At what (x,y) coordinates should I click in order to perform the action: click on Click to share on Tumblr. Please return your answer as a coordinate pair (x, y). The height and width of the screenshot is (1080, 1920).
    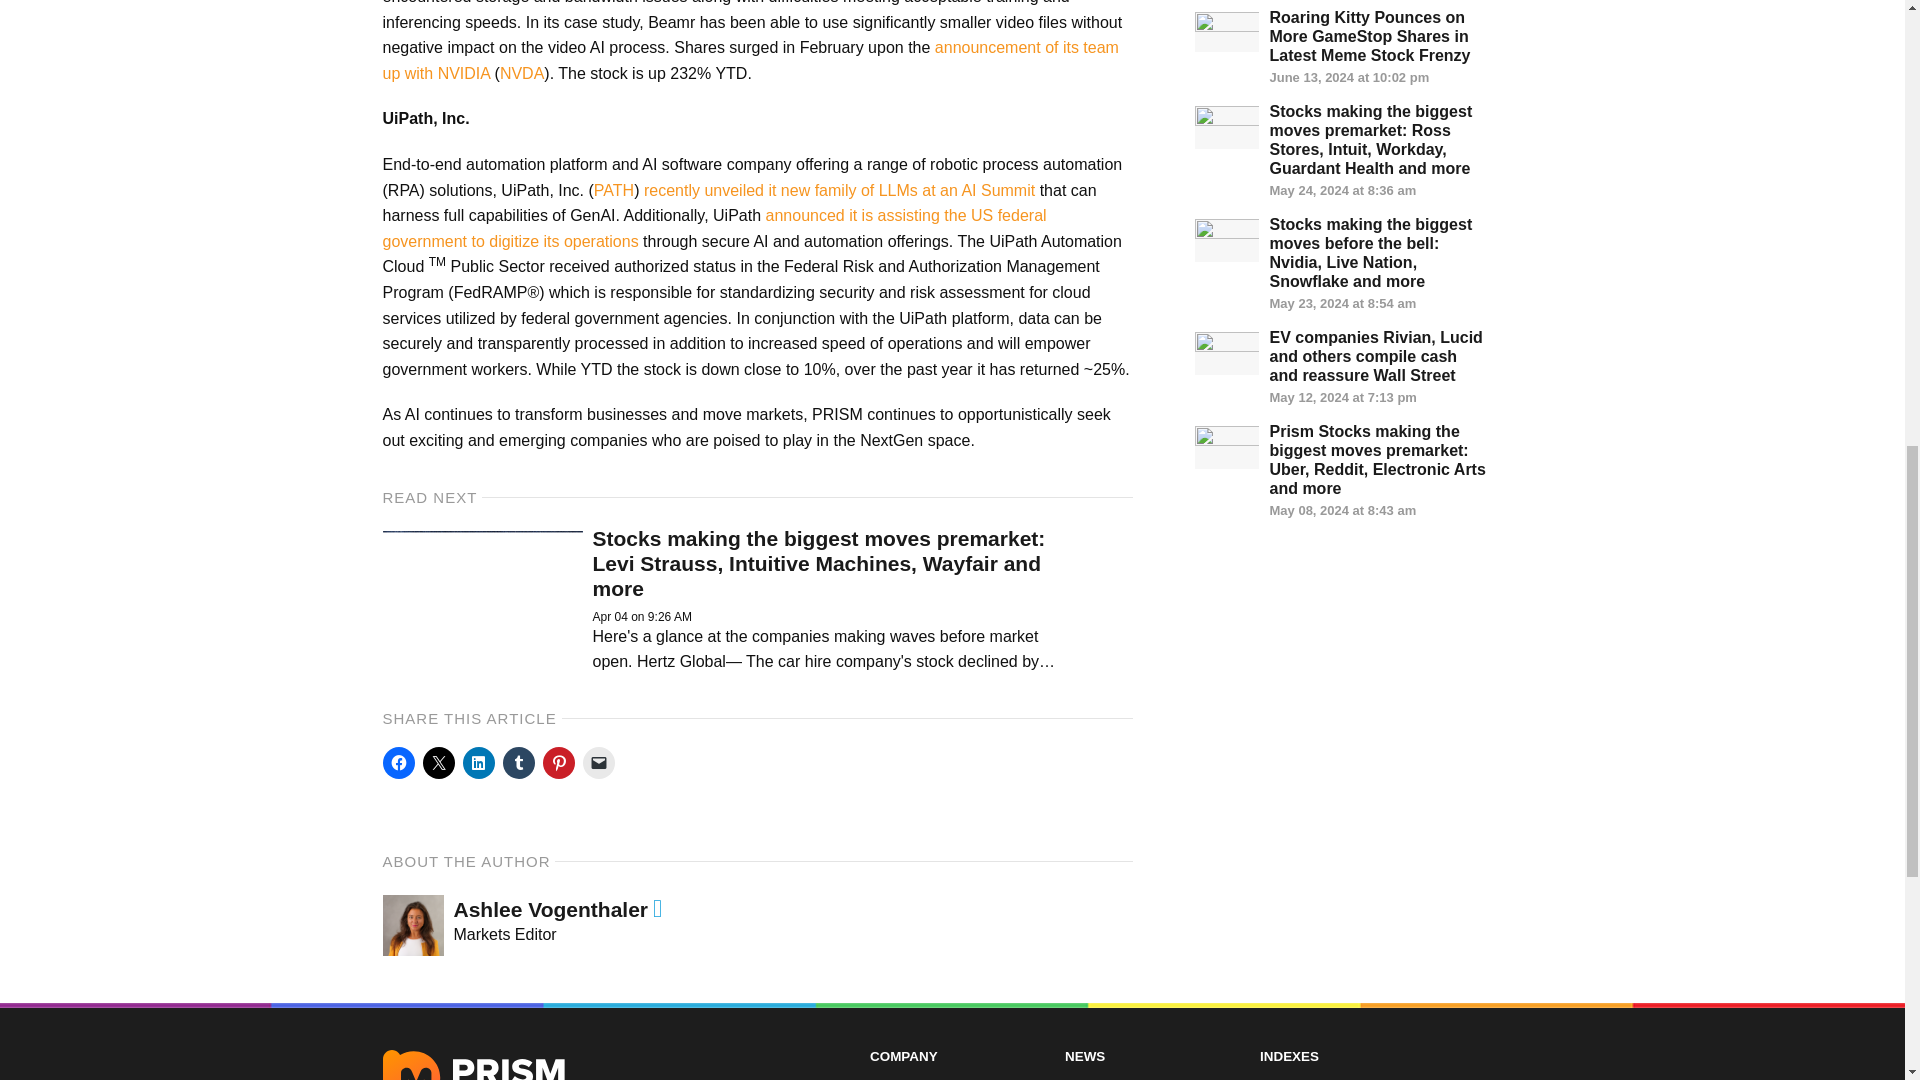
    Looking at the image, I should click on (517, 762).